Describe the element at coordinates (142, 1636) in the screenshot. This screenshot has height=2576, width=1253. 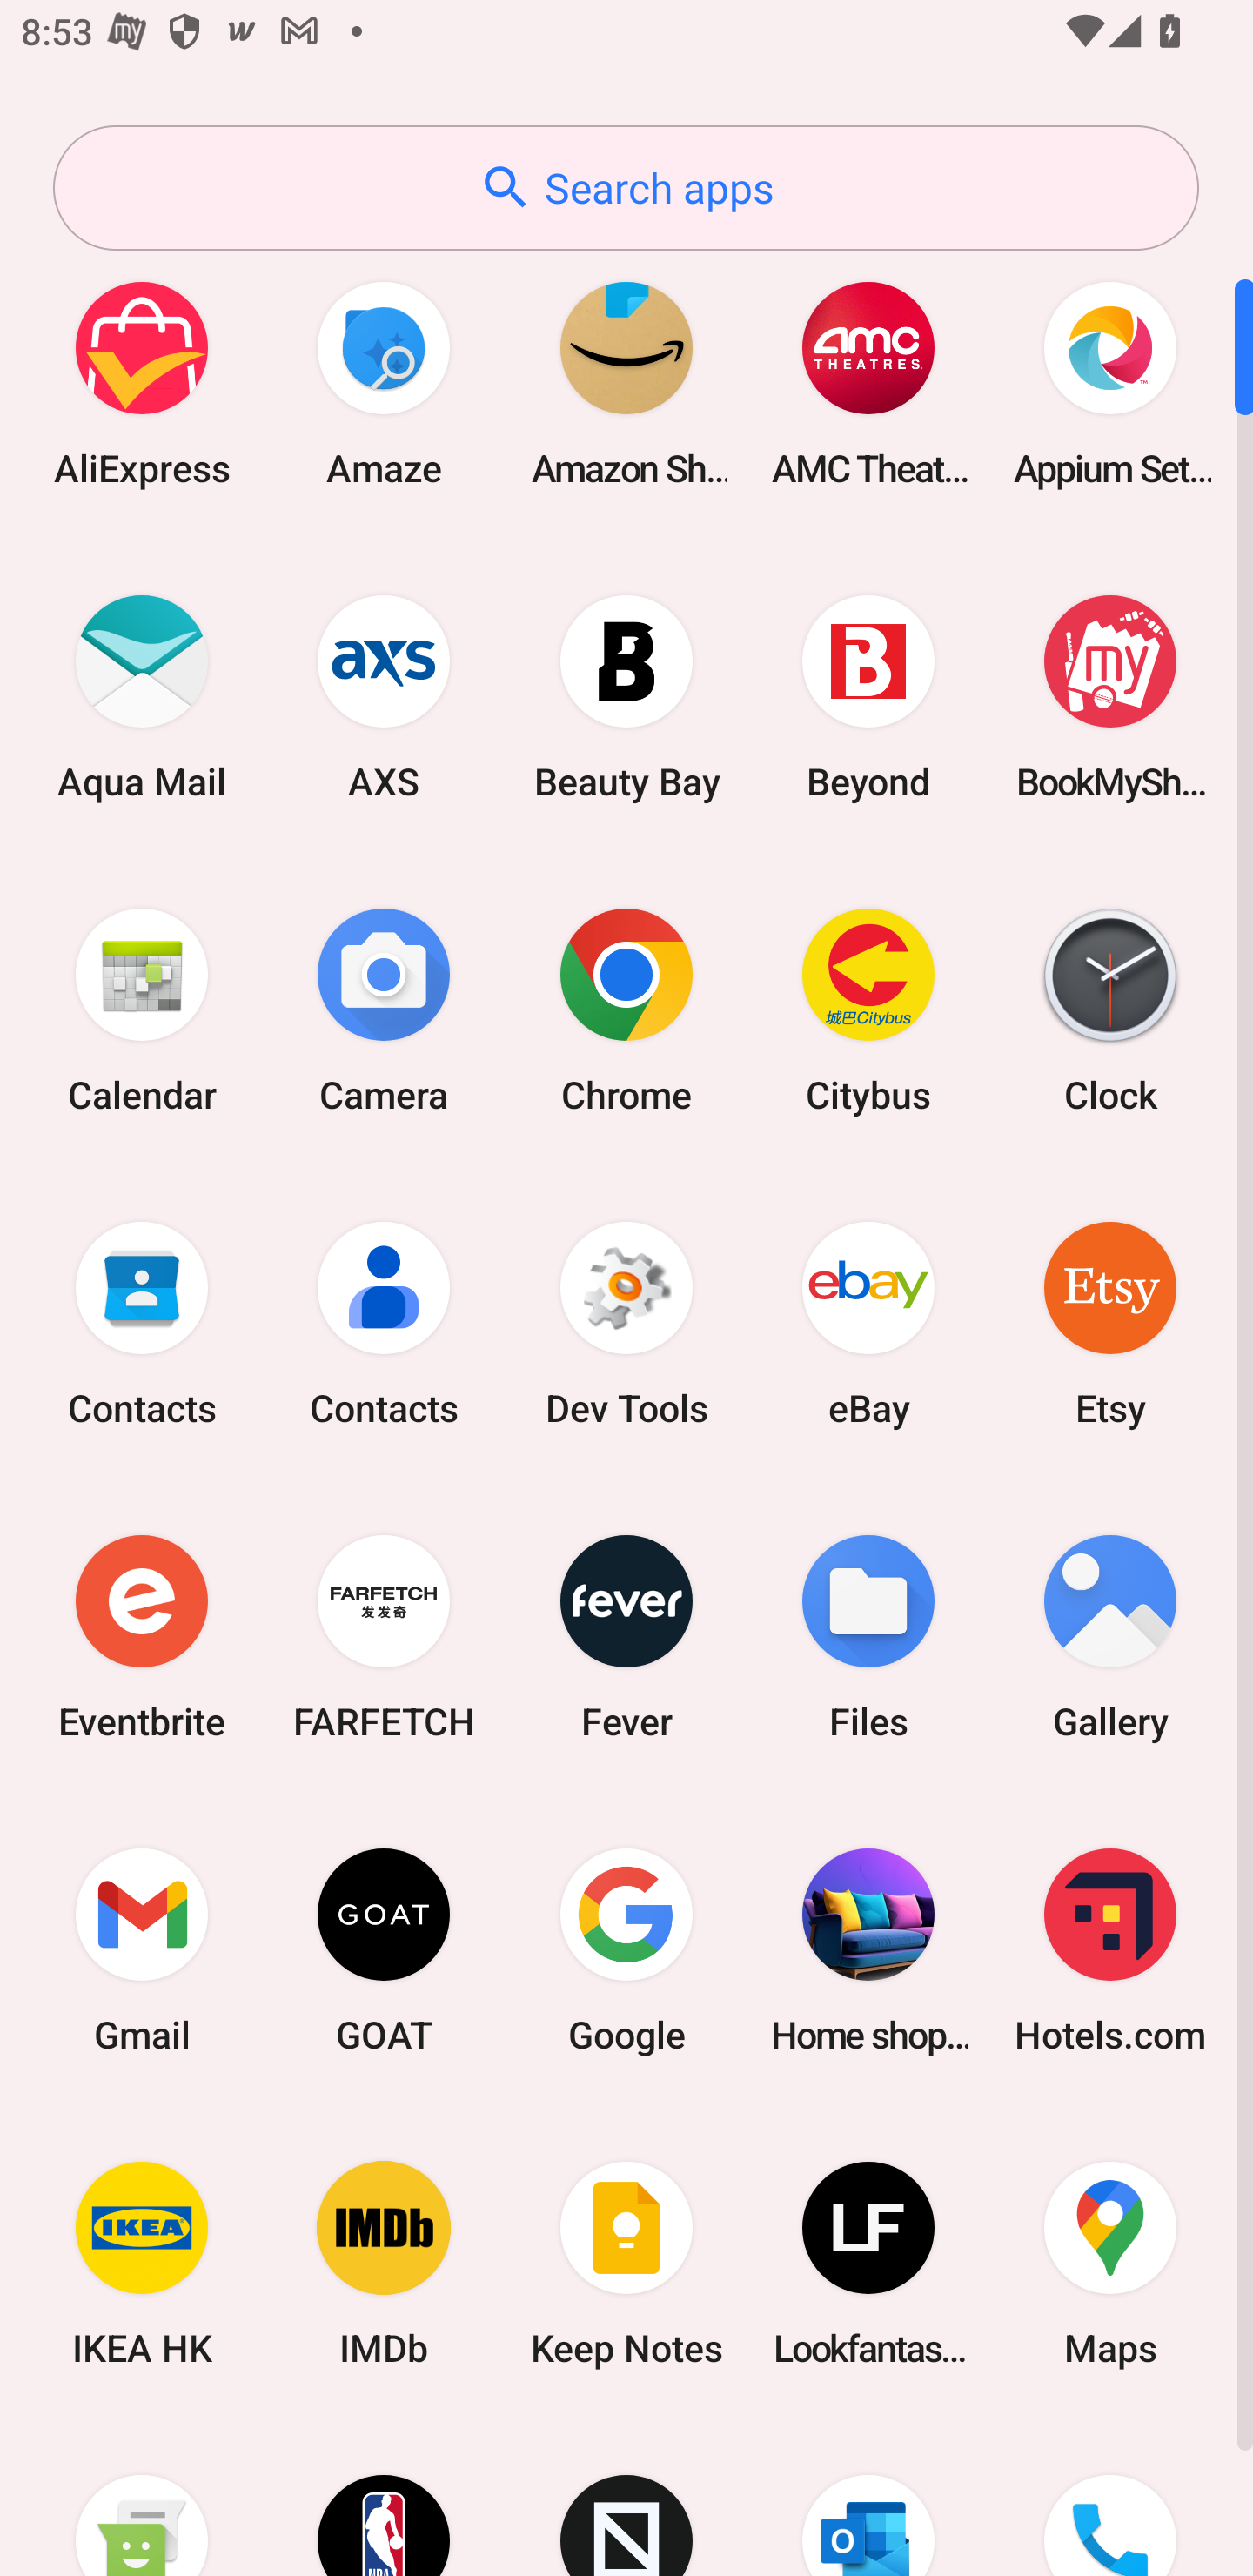
I see `Eventbrite` at that location.